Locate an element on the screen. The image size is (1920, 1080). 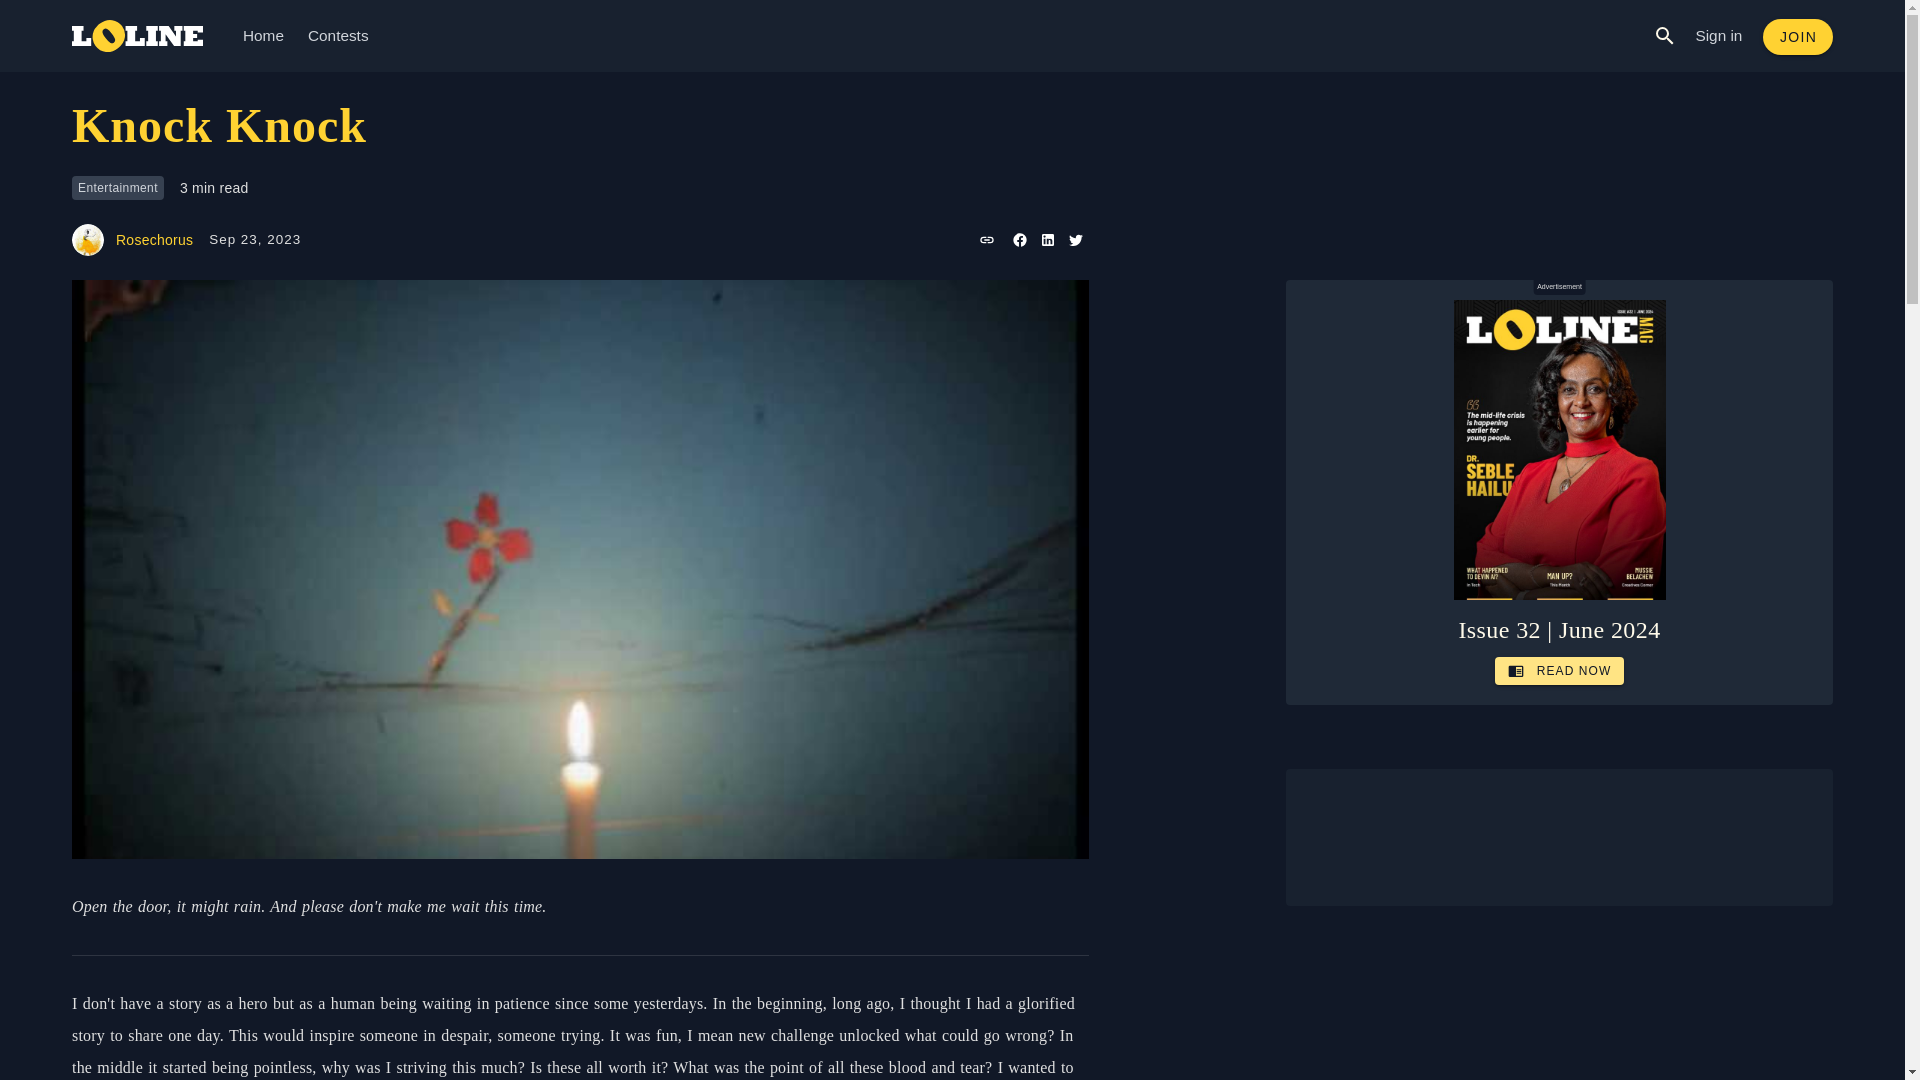
JOIN is located at coordinates (1798, 37).